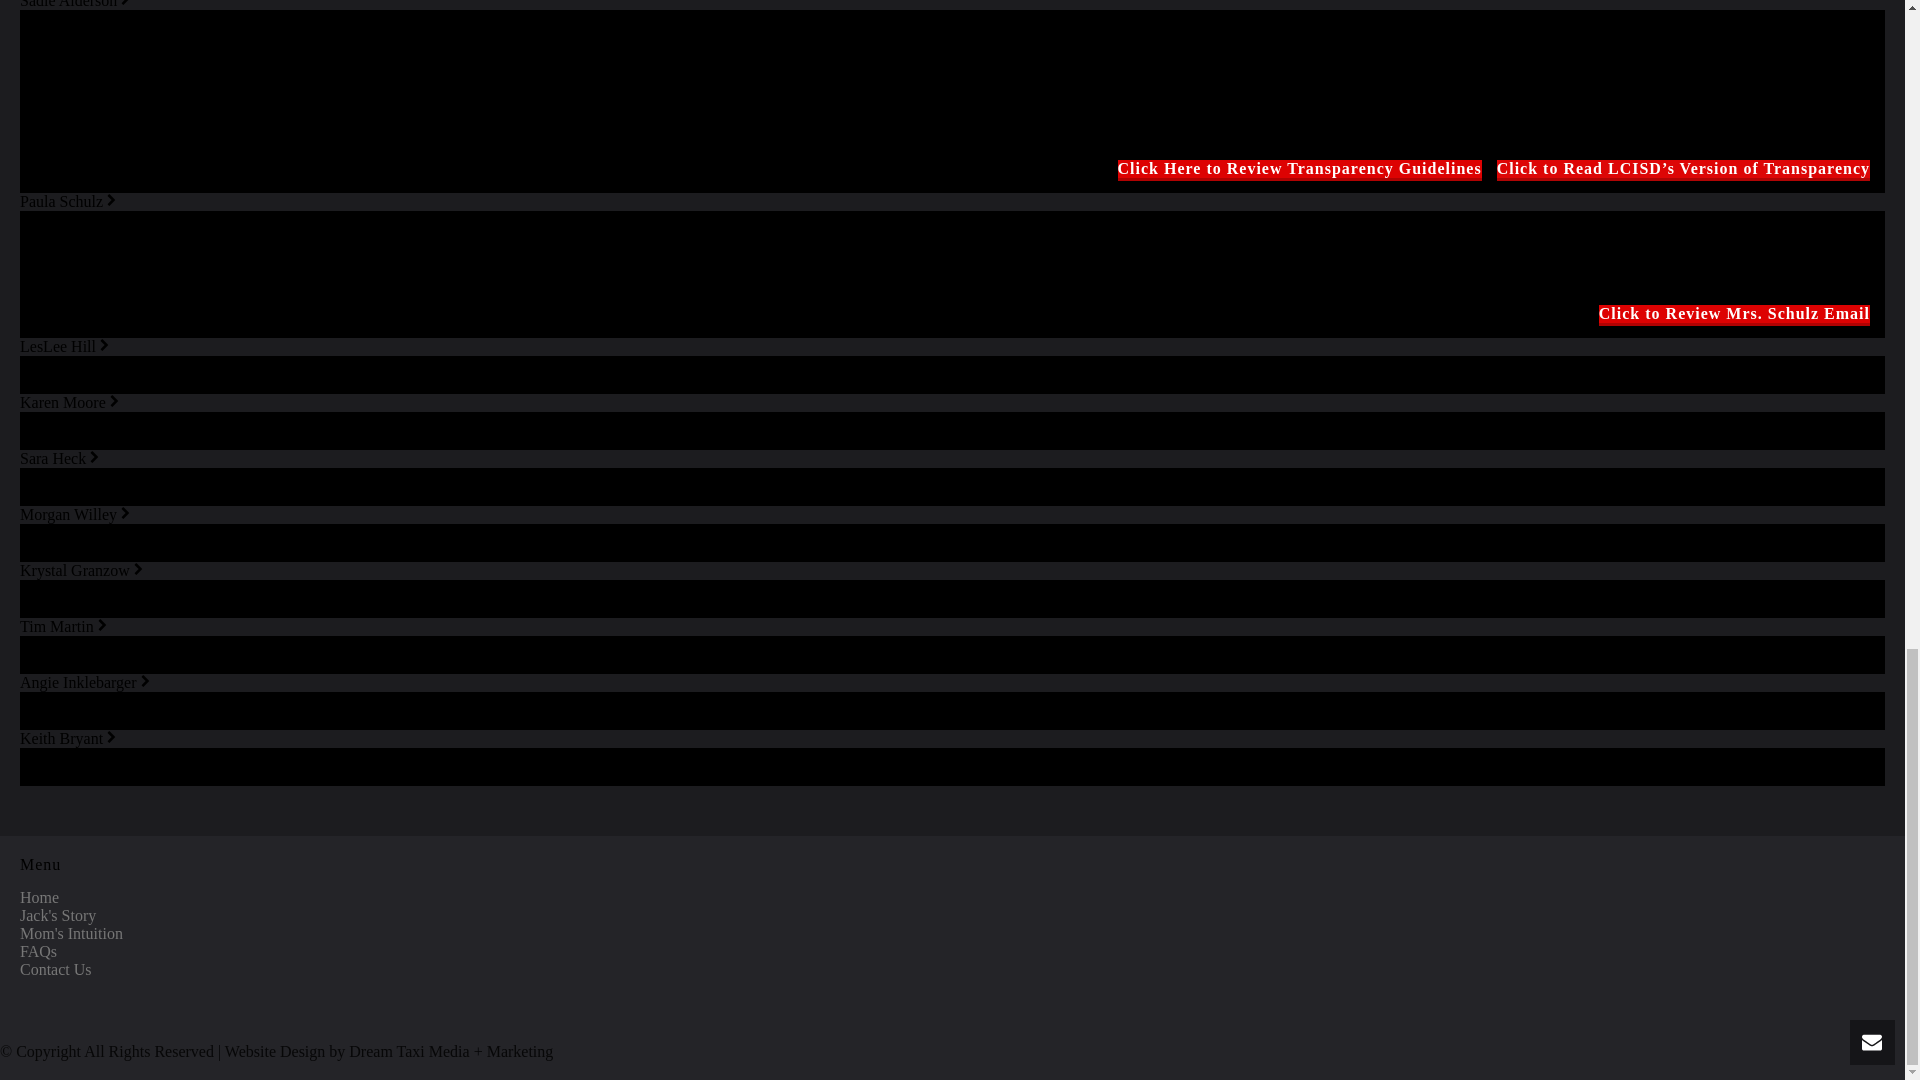 The width and height of the screenshot is (1920, 1080). Describe the element at coordinates (1734, 313) in the screenshot. I see `Click to Review Mrs. Schulz Email` at that location.